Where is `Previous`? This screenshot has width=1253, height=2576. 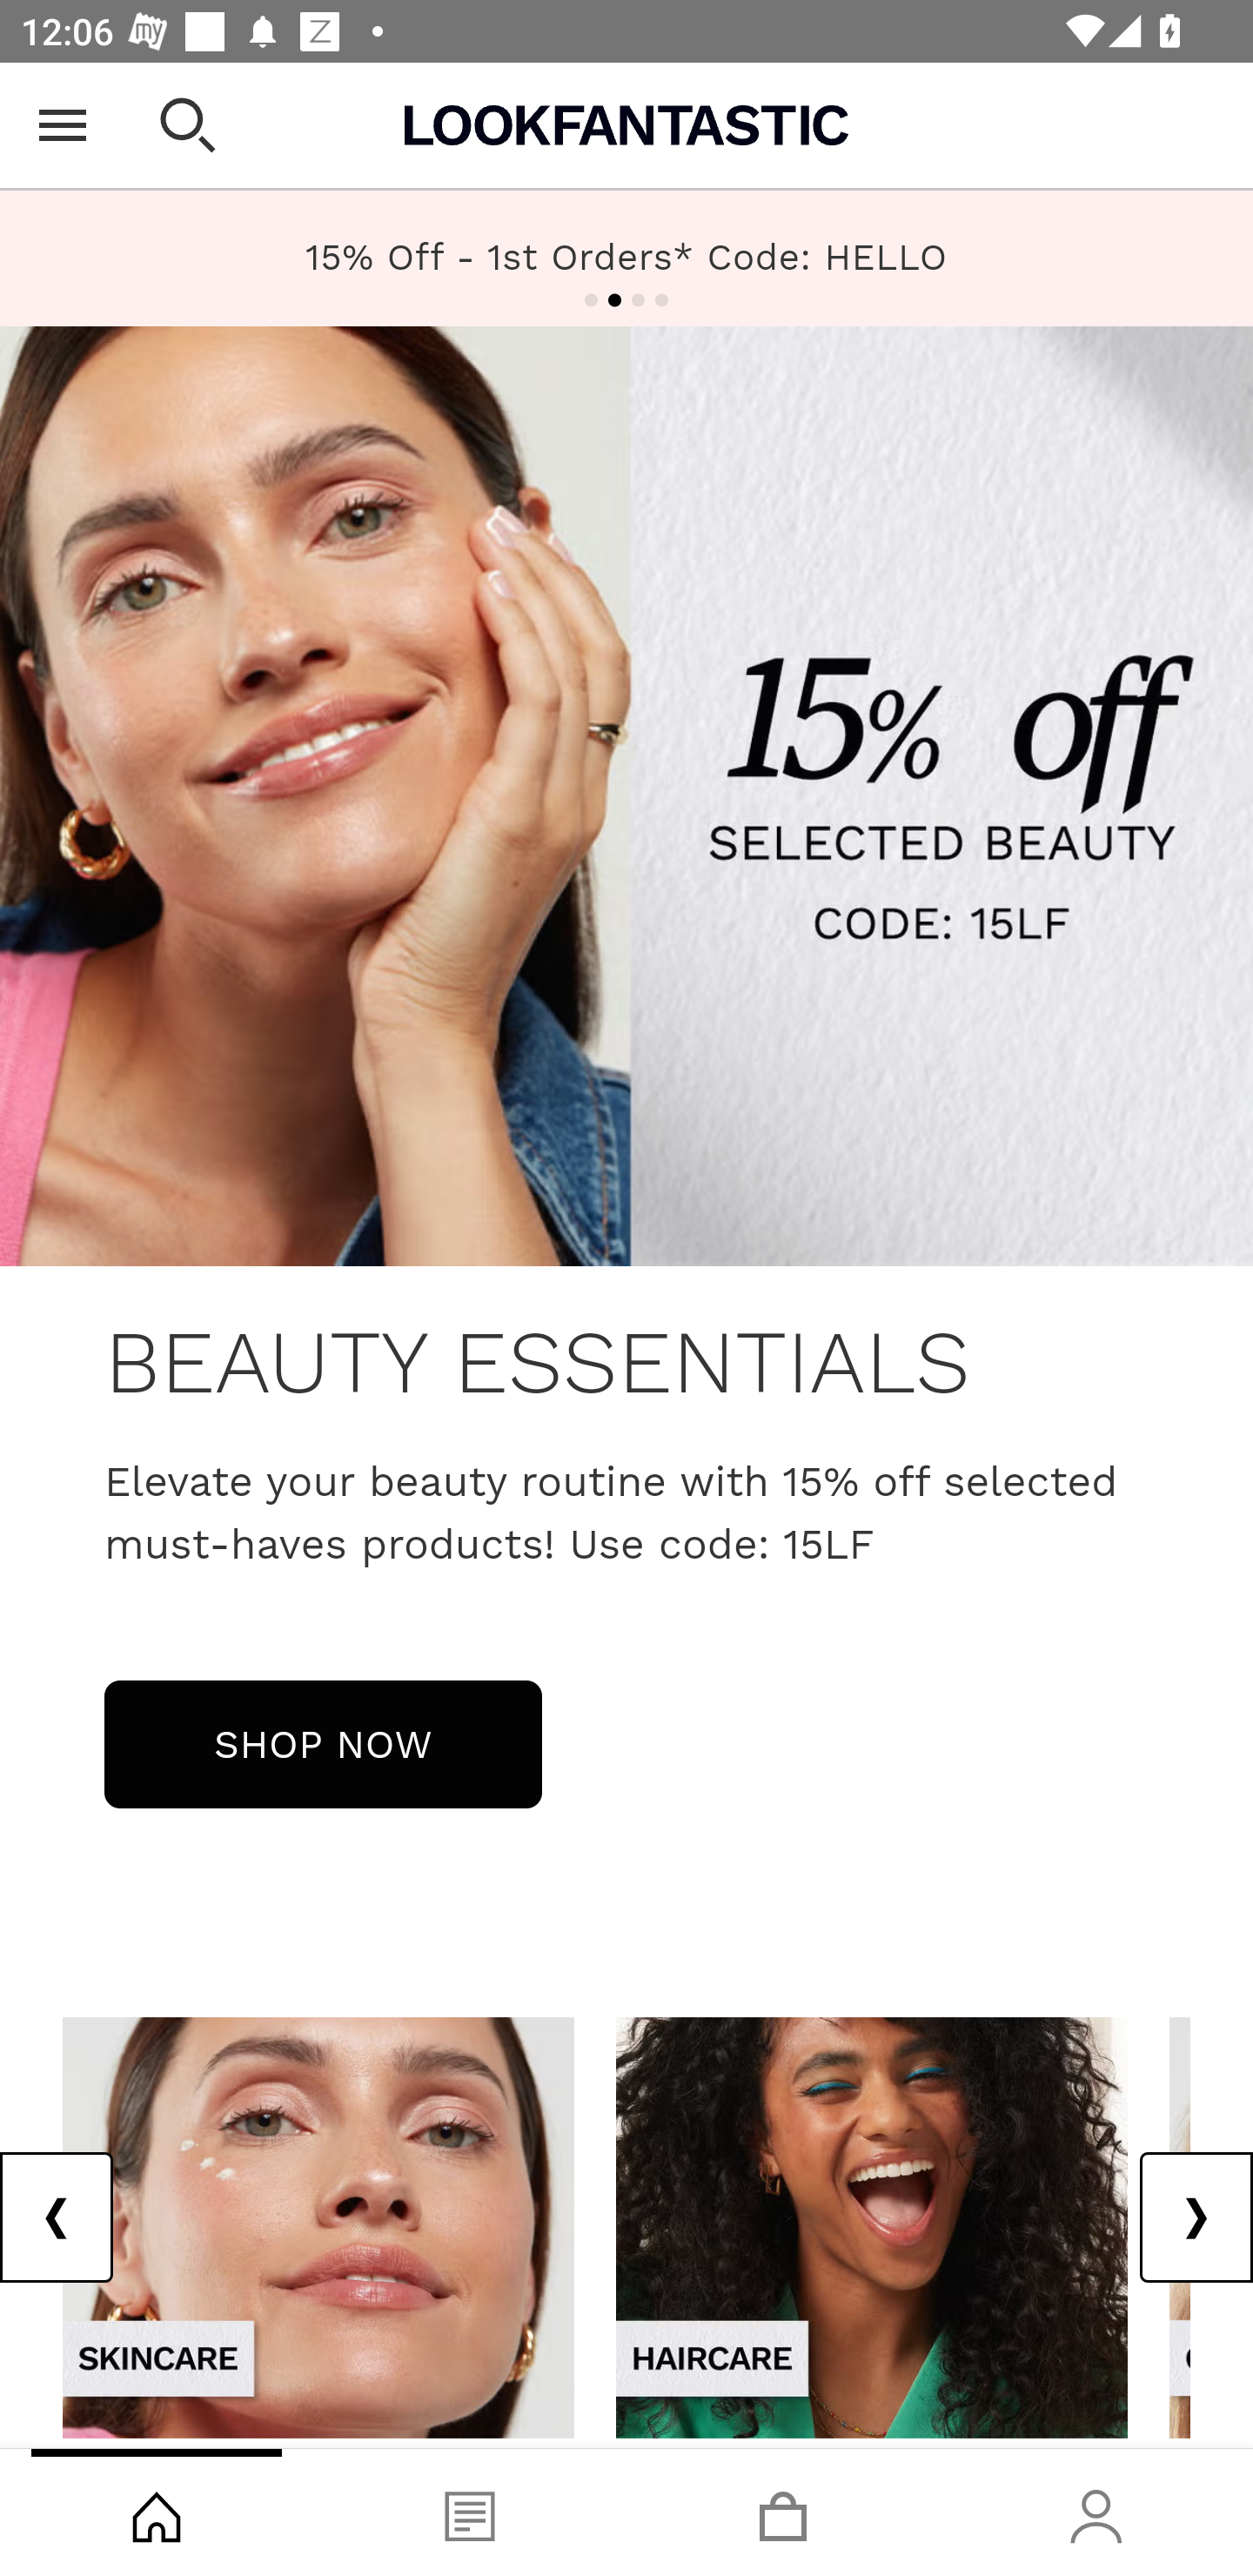
Previous is located at coordinates (57, 2217).